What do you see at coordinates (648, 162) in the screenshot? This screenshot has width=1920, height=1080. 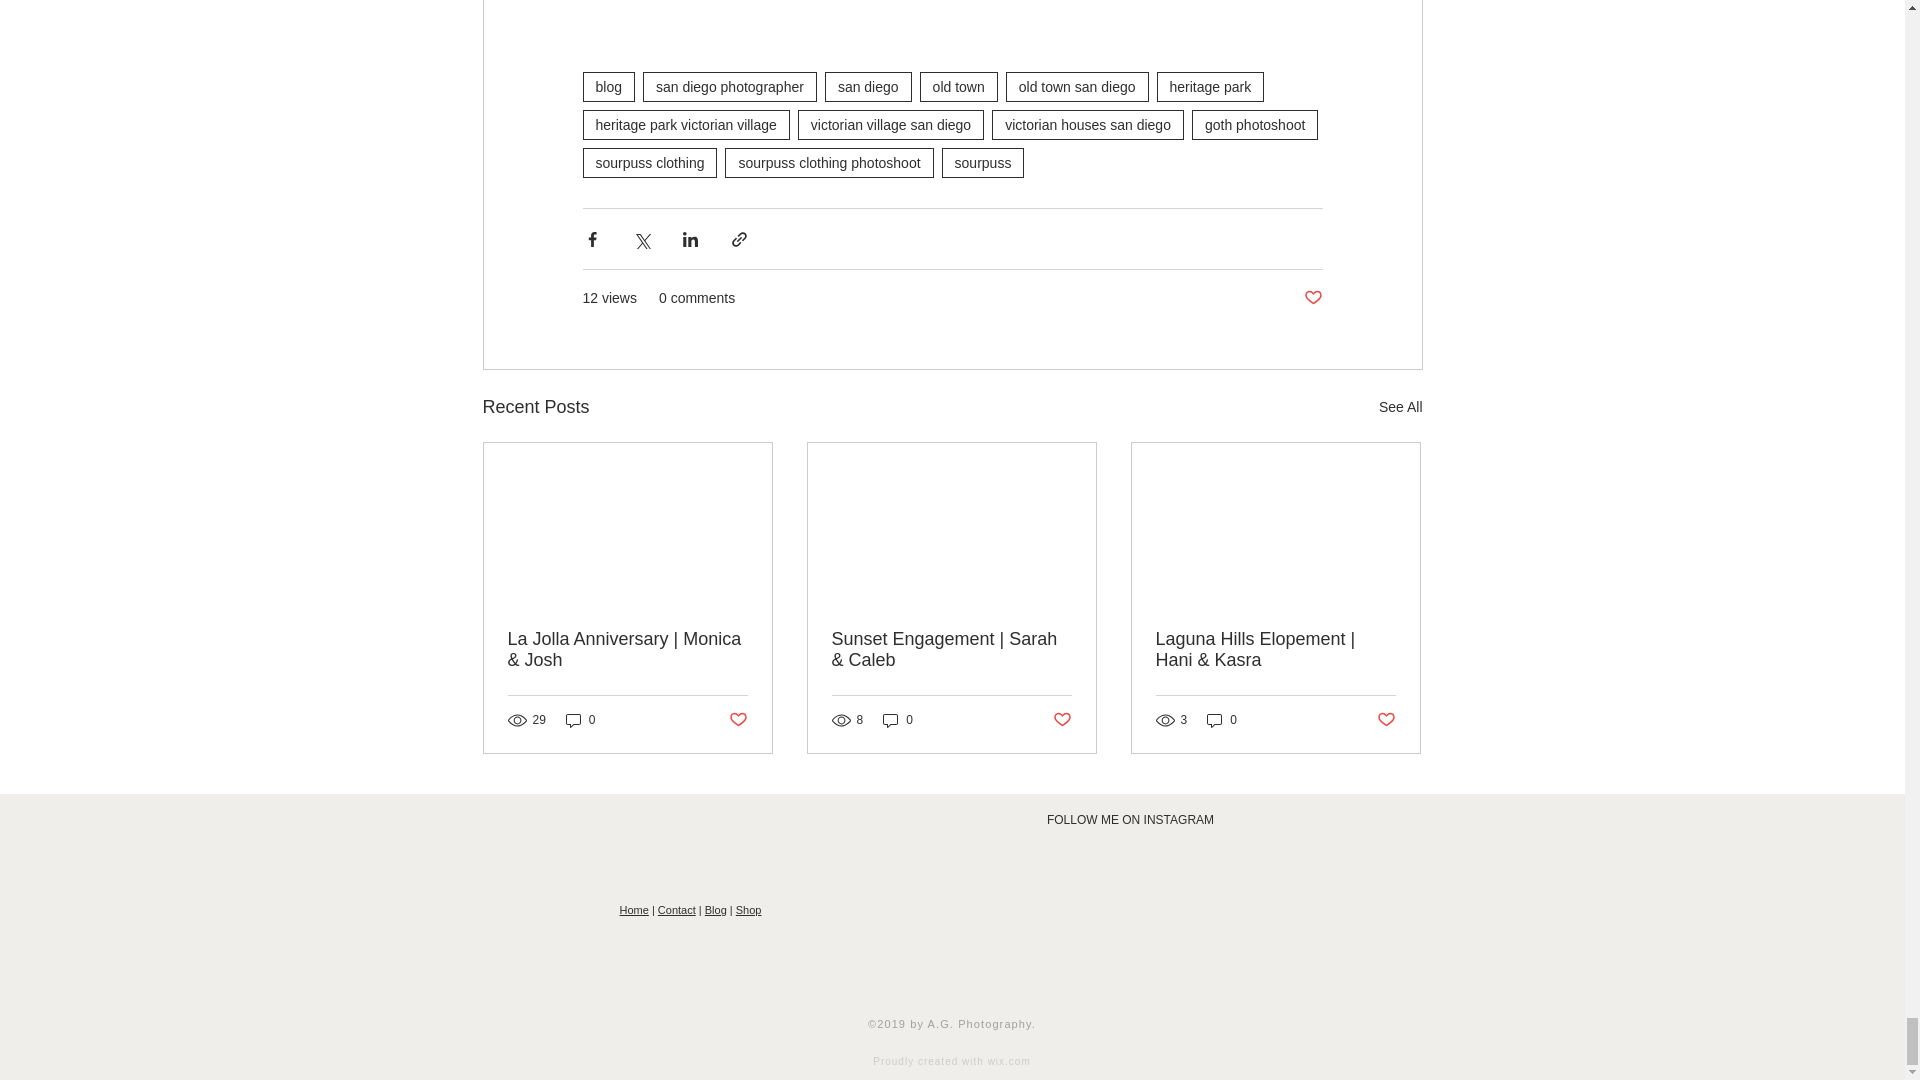 I see `sourpuss clothing` at bounding box center [648, 162].